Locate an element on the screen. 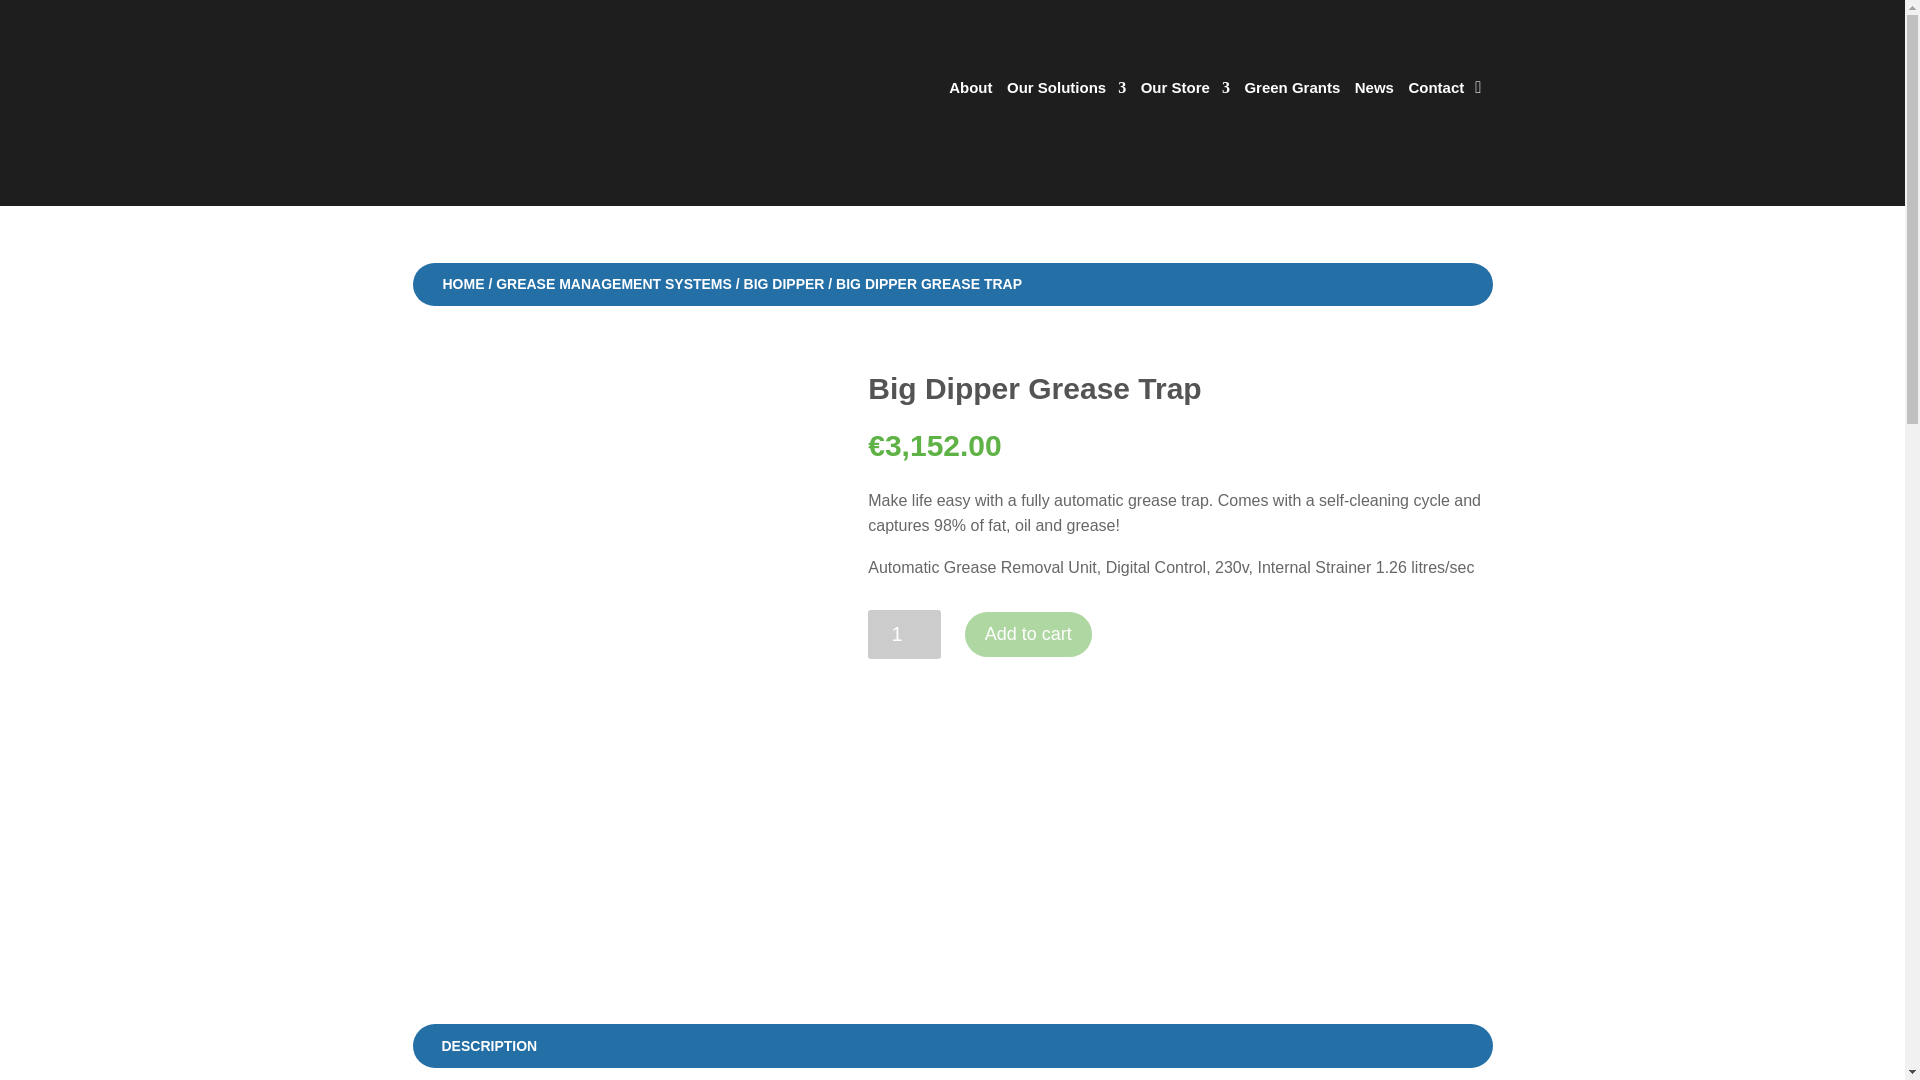 The width and height of the screenshot is (1920, 1080). HOME is located at coordinates (462, 284).